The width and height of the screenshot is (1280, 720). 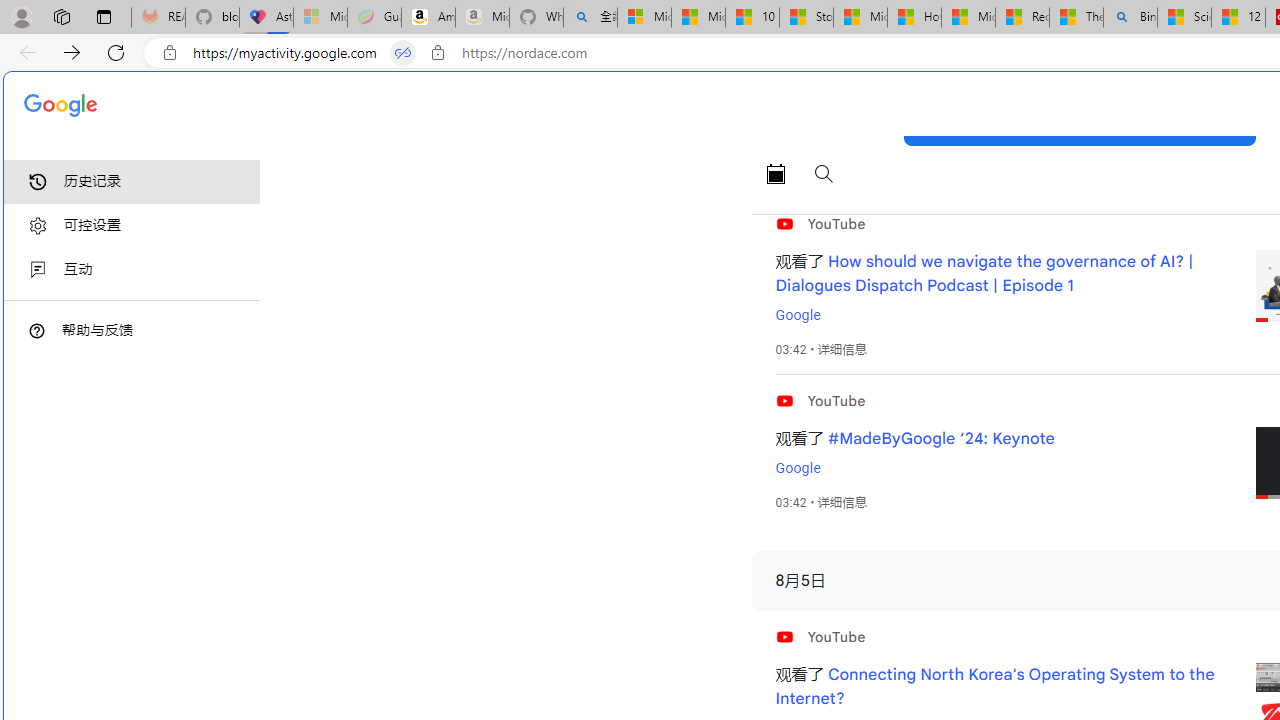 I want to click on Google, so click(x=797, y=468).